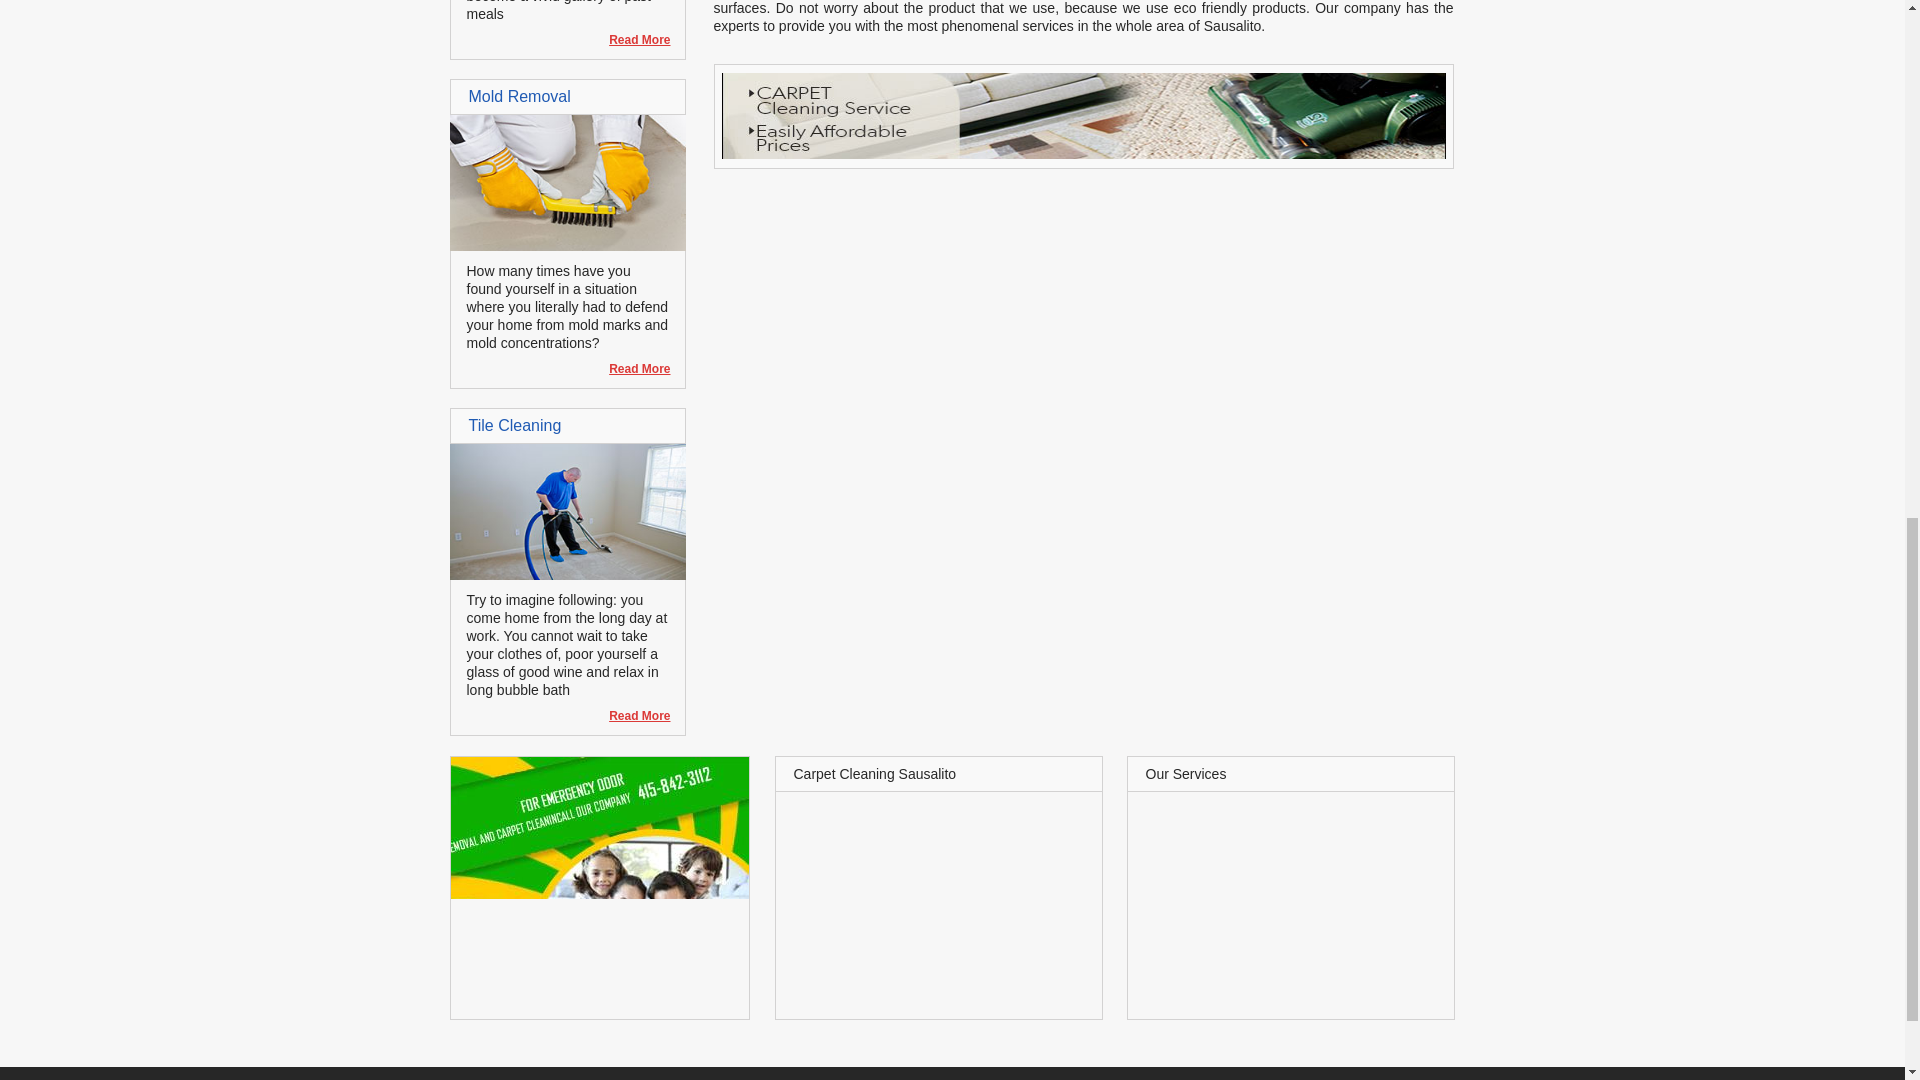 The width and height of the screenshot is (1920, 1080). I want to click on Read More, so click(630, 40).